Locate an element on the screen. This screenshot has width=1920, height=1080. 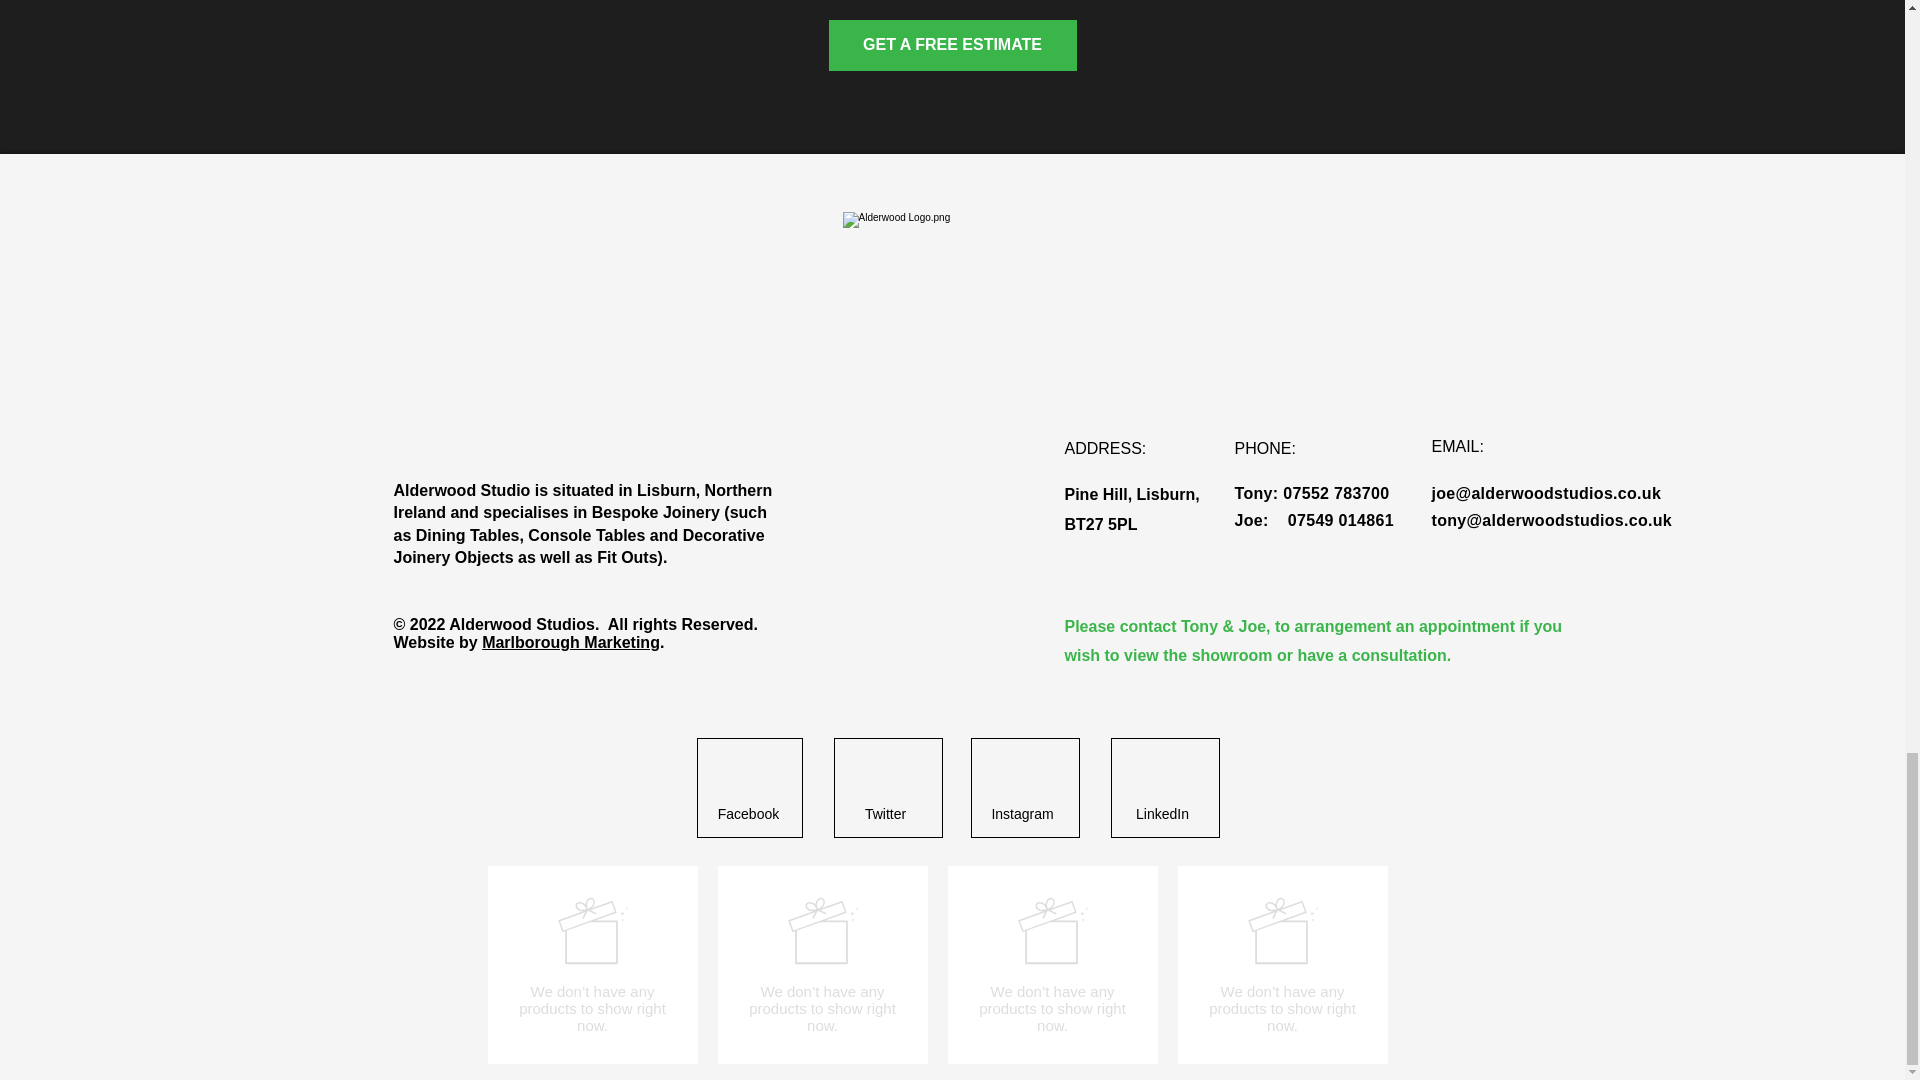
Facebook is located at coordinates (748, 814).